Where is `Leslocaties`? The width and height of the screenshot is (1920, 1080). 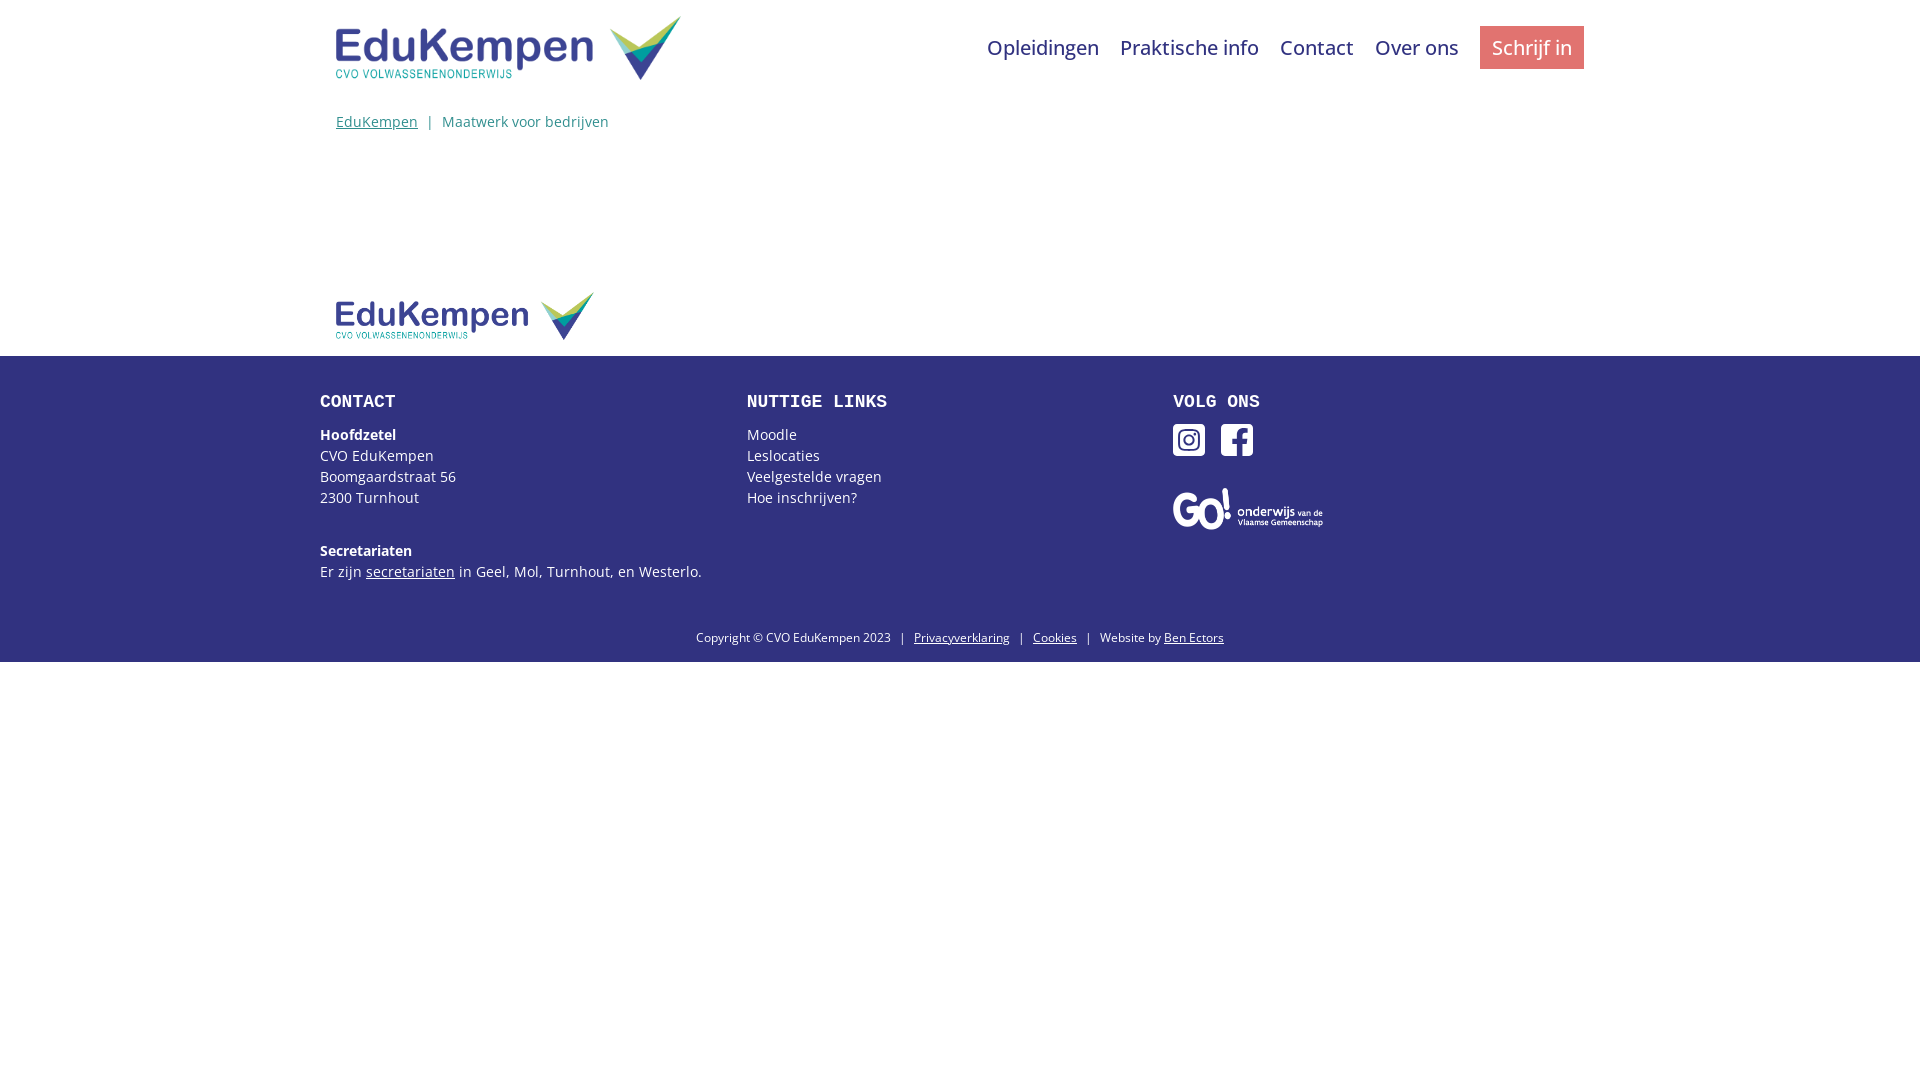 Leslocaties is located at coordinates (784, 456).